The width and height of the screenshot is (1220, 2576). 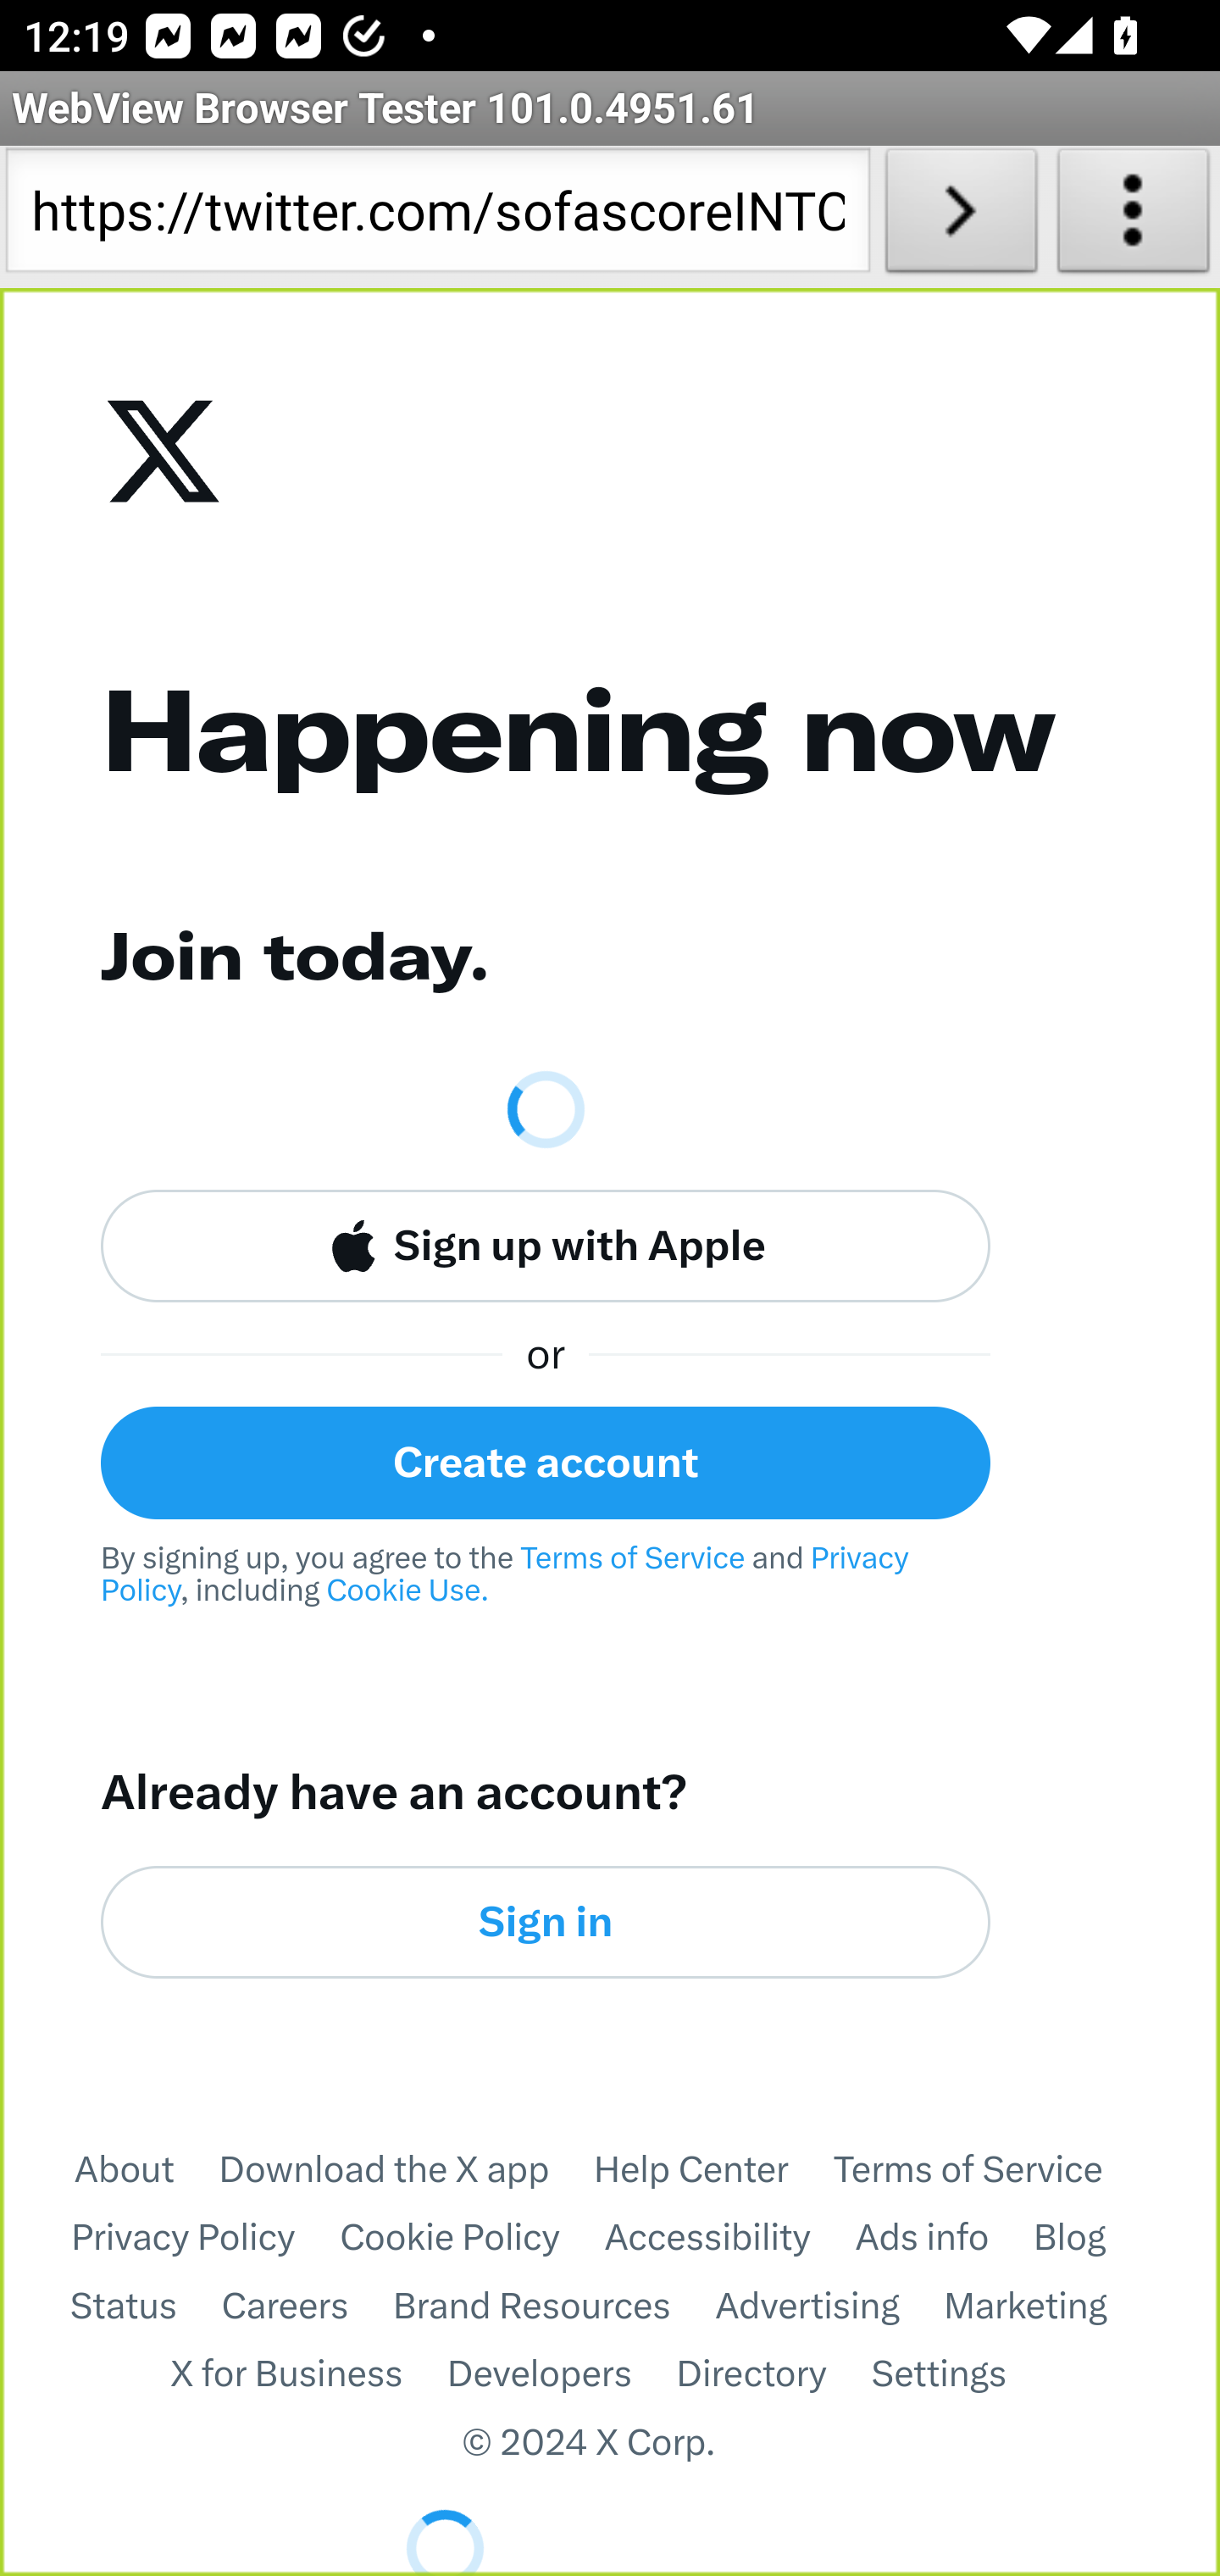 What do you see at coordinates (990, 2169) in the screenshot?
I see `Terms of Service` at bounding box center [990, 2169].